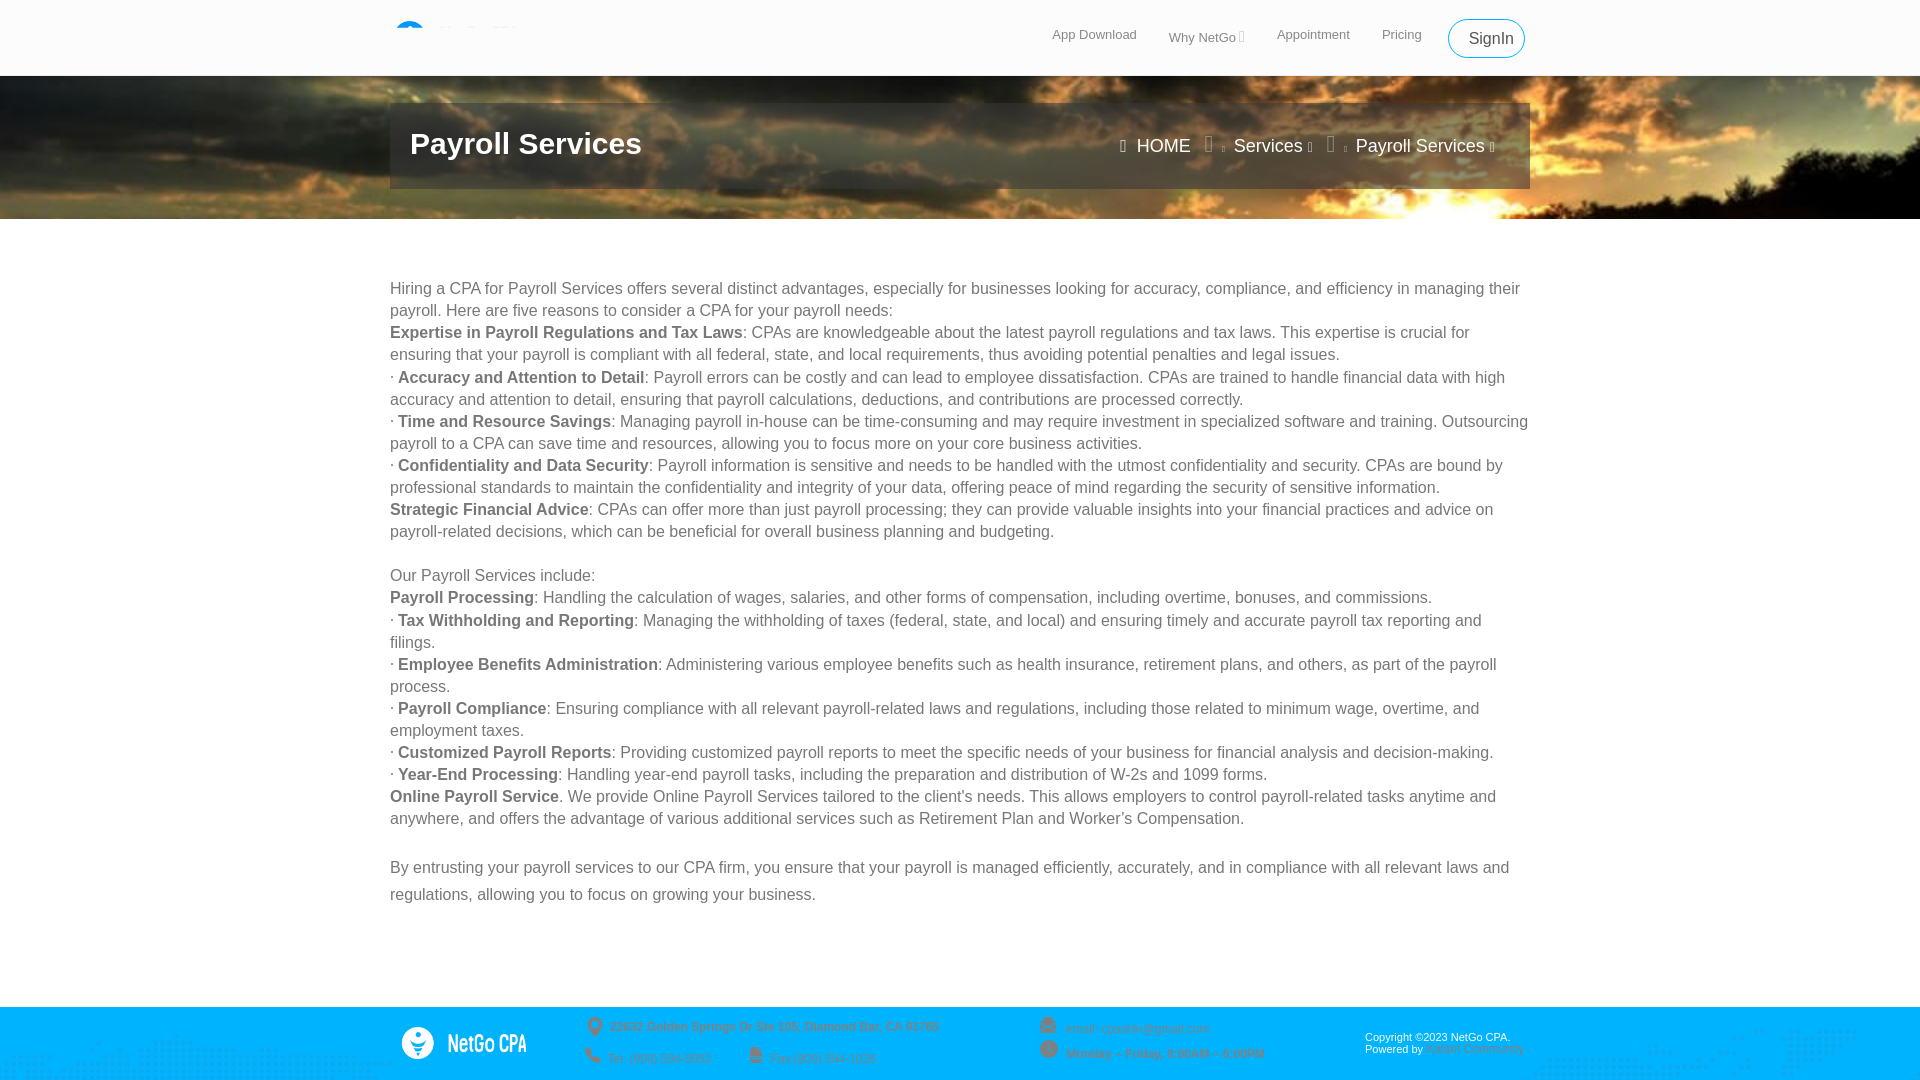 Image resolution: width=1920 pixels, height=1080 pixels. I want to click on App Download, so click(1313, 35).